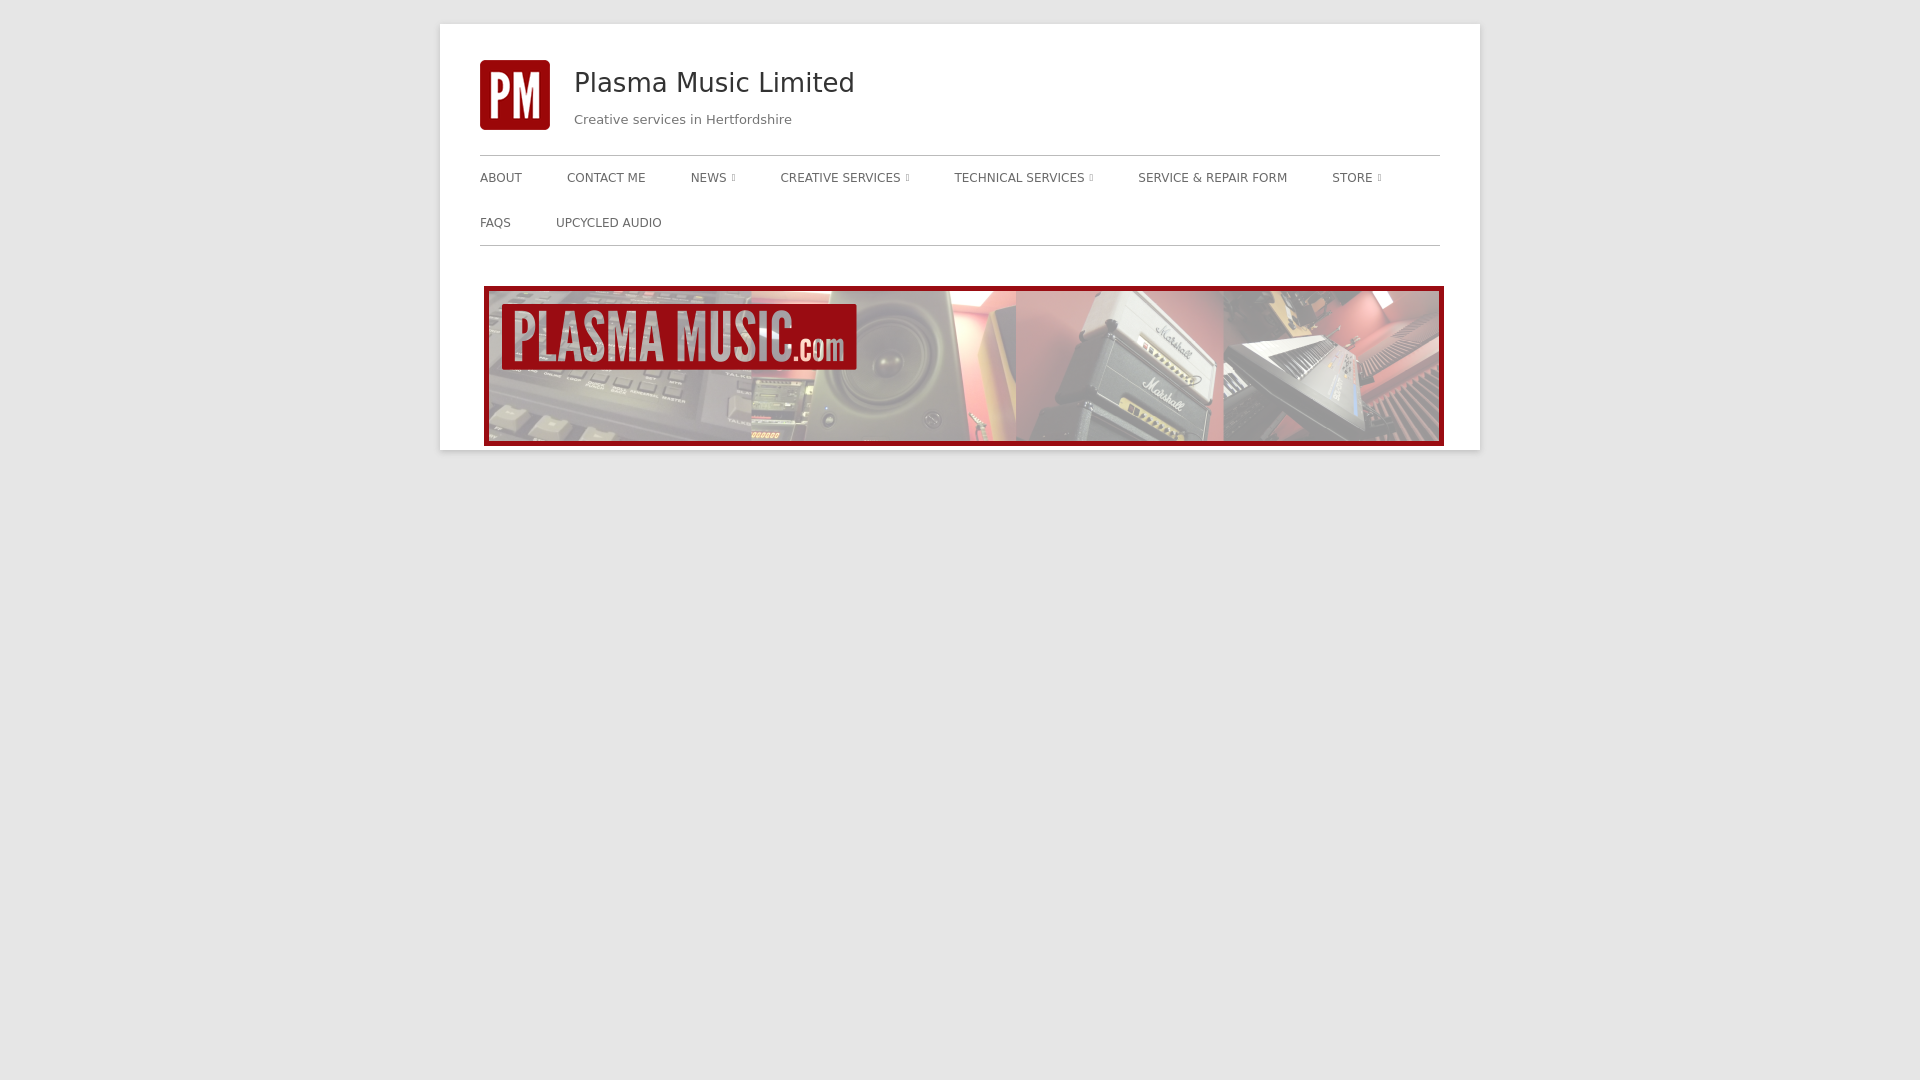 This screenshot has width=1920, height=1080. I want to click on STORE, so click(1356, 177).